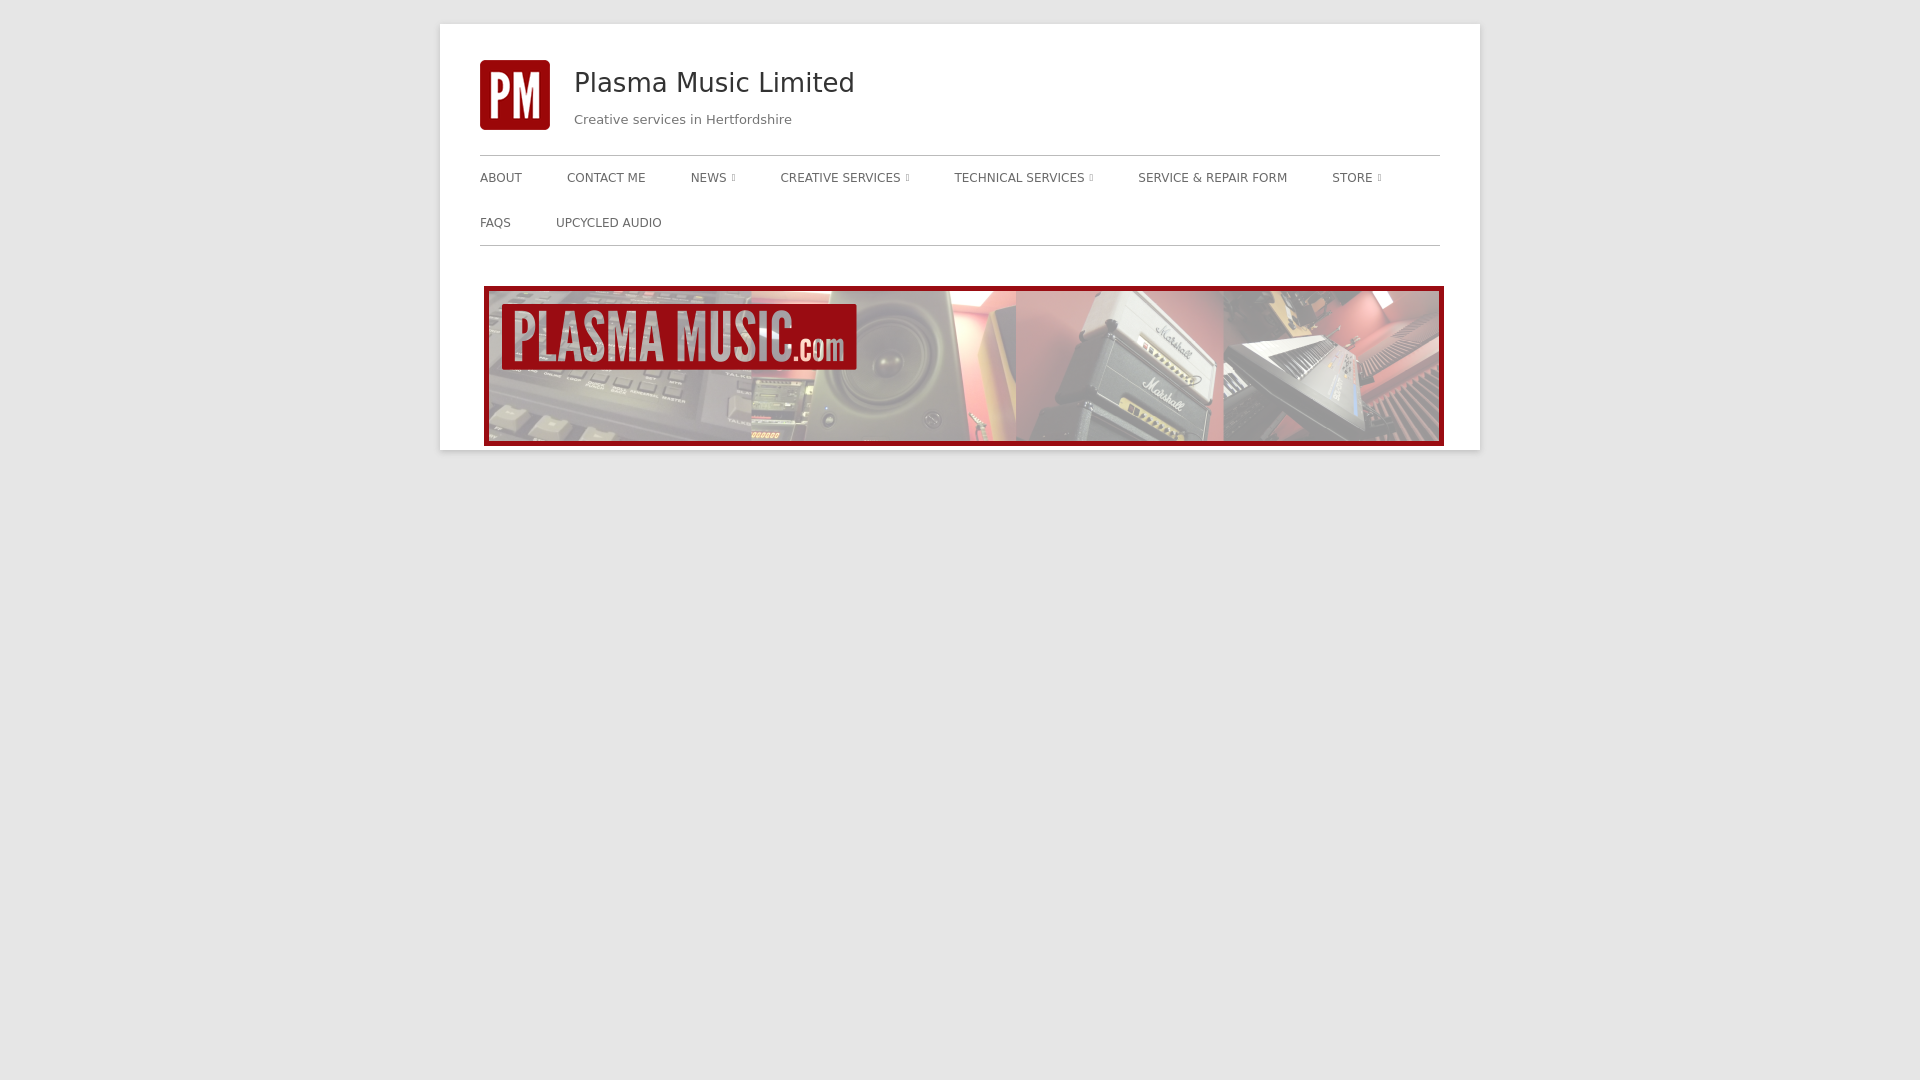 This screenshot has width=1920, height=1080. I want to click on STORE, so click(1356, 177).